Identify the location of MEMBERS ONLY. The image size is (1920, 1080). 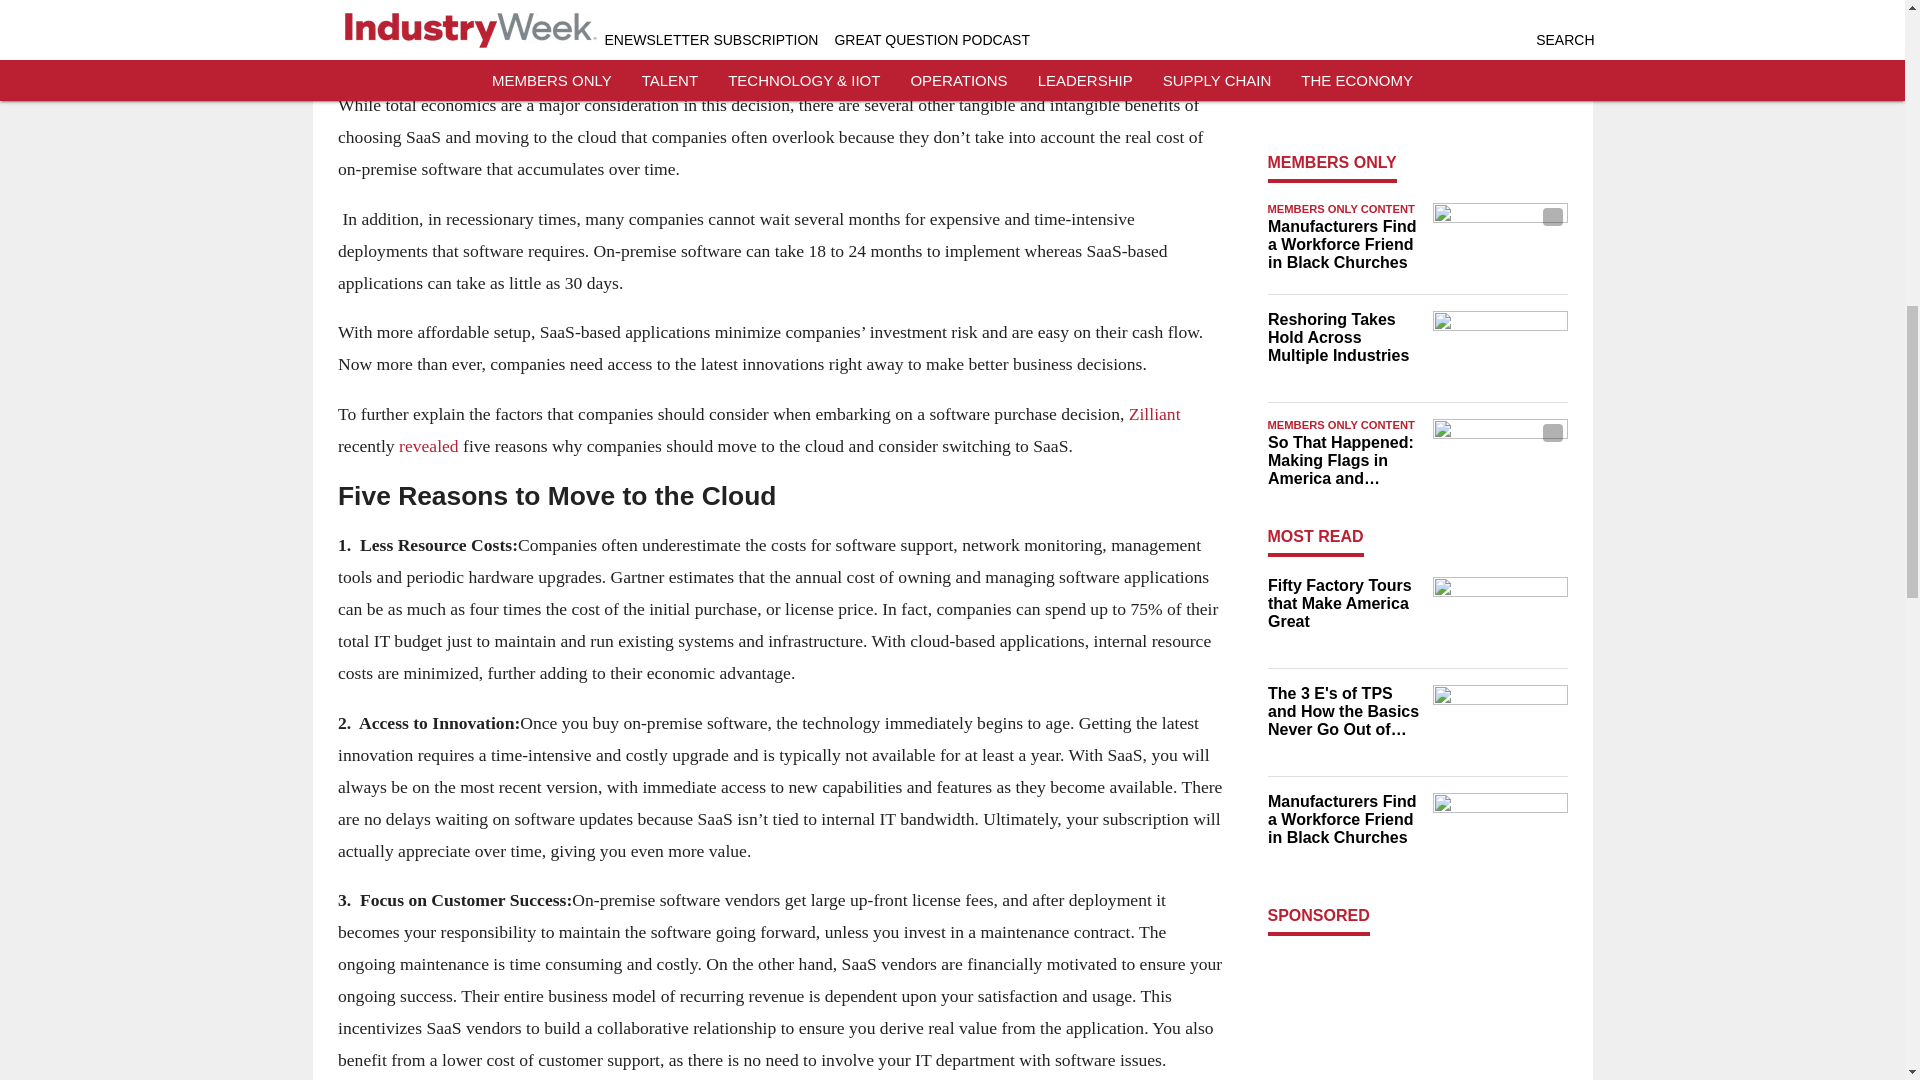
(1332, 162).